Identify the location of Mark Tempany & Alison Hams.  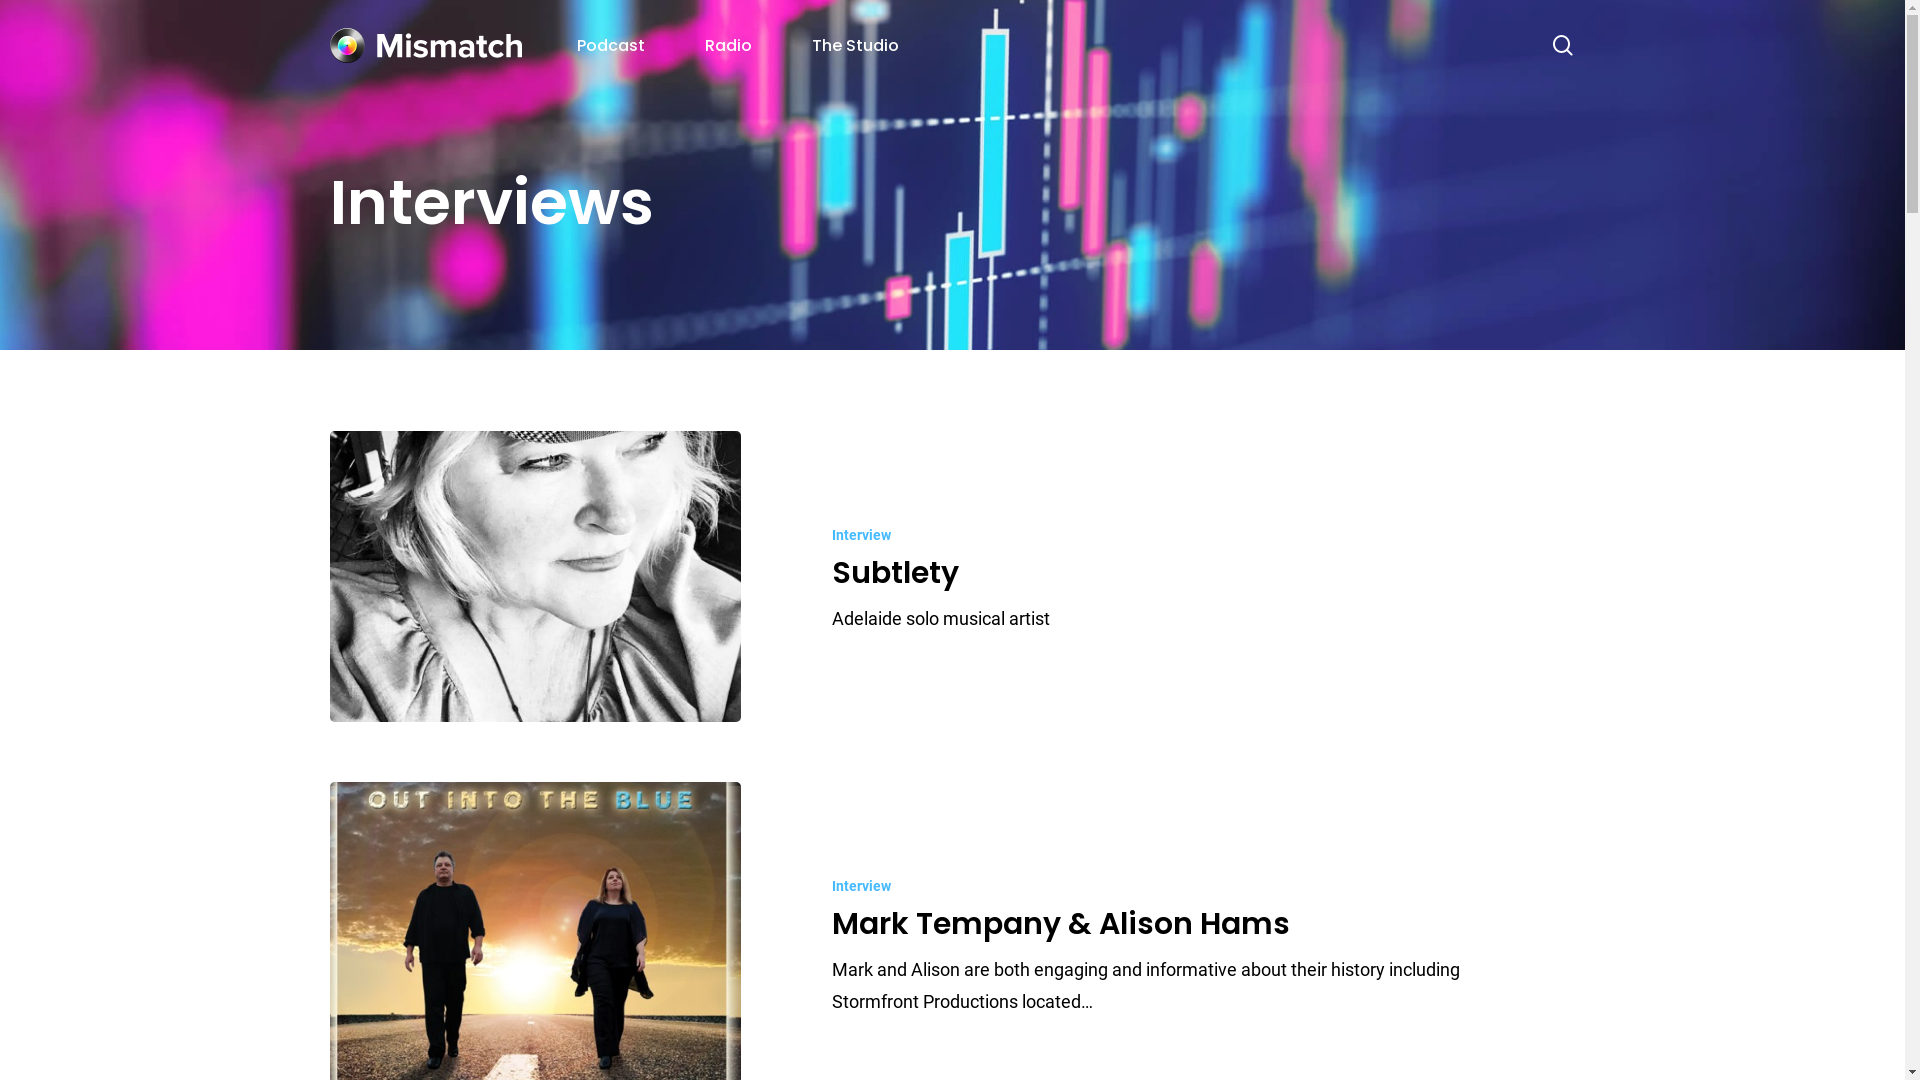
(1061, 924).